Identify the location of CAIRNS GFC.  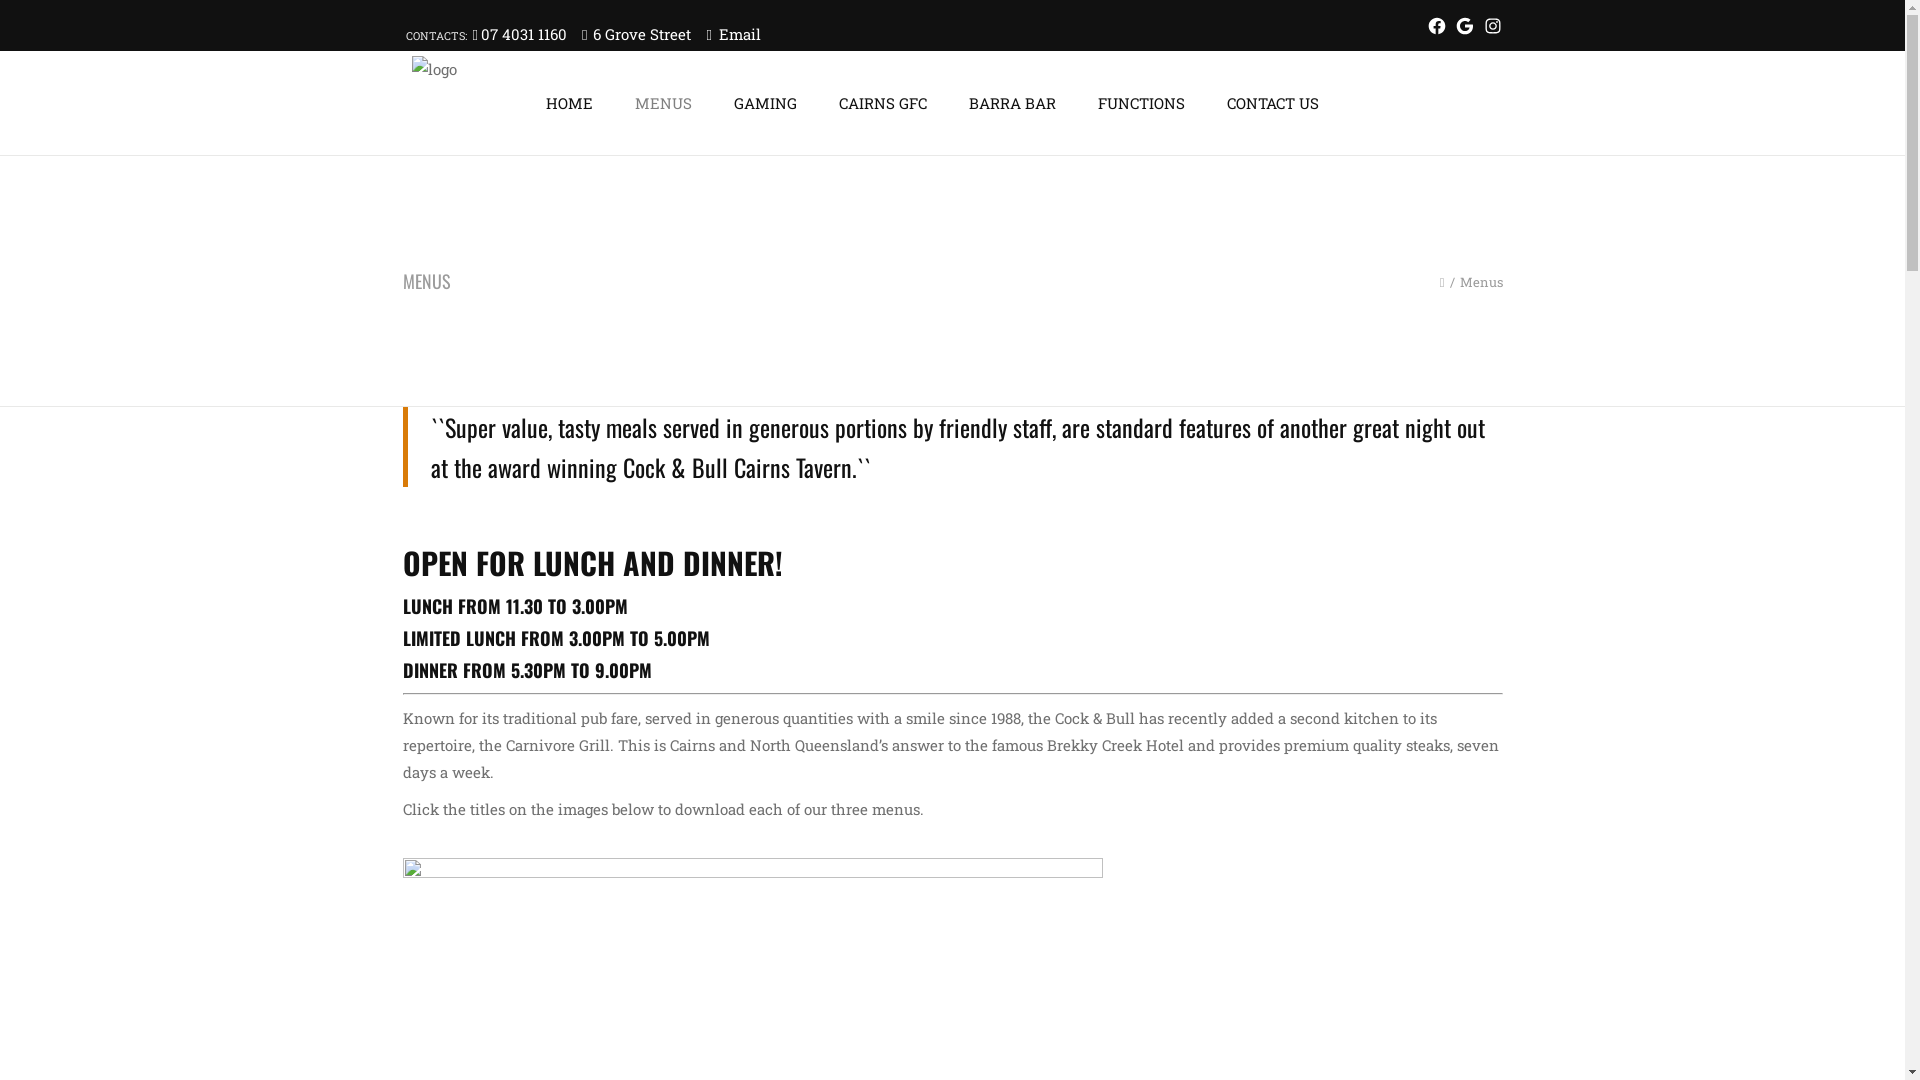
(887, 103).